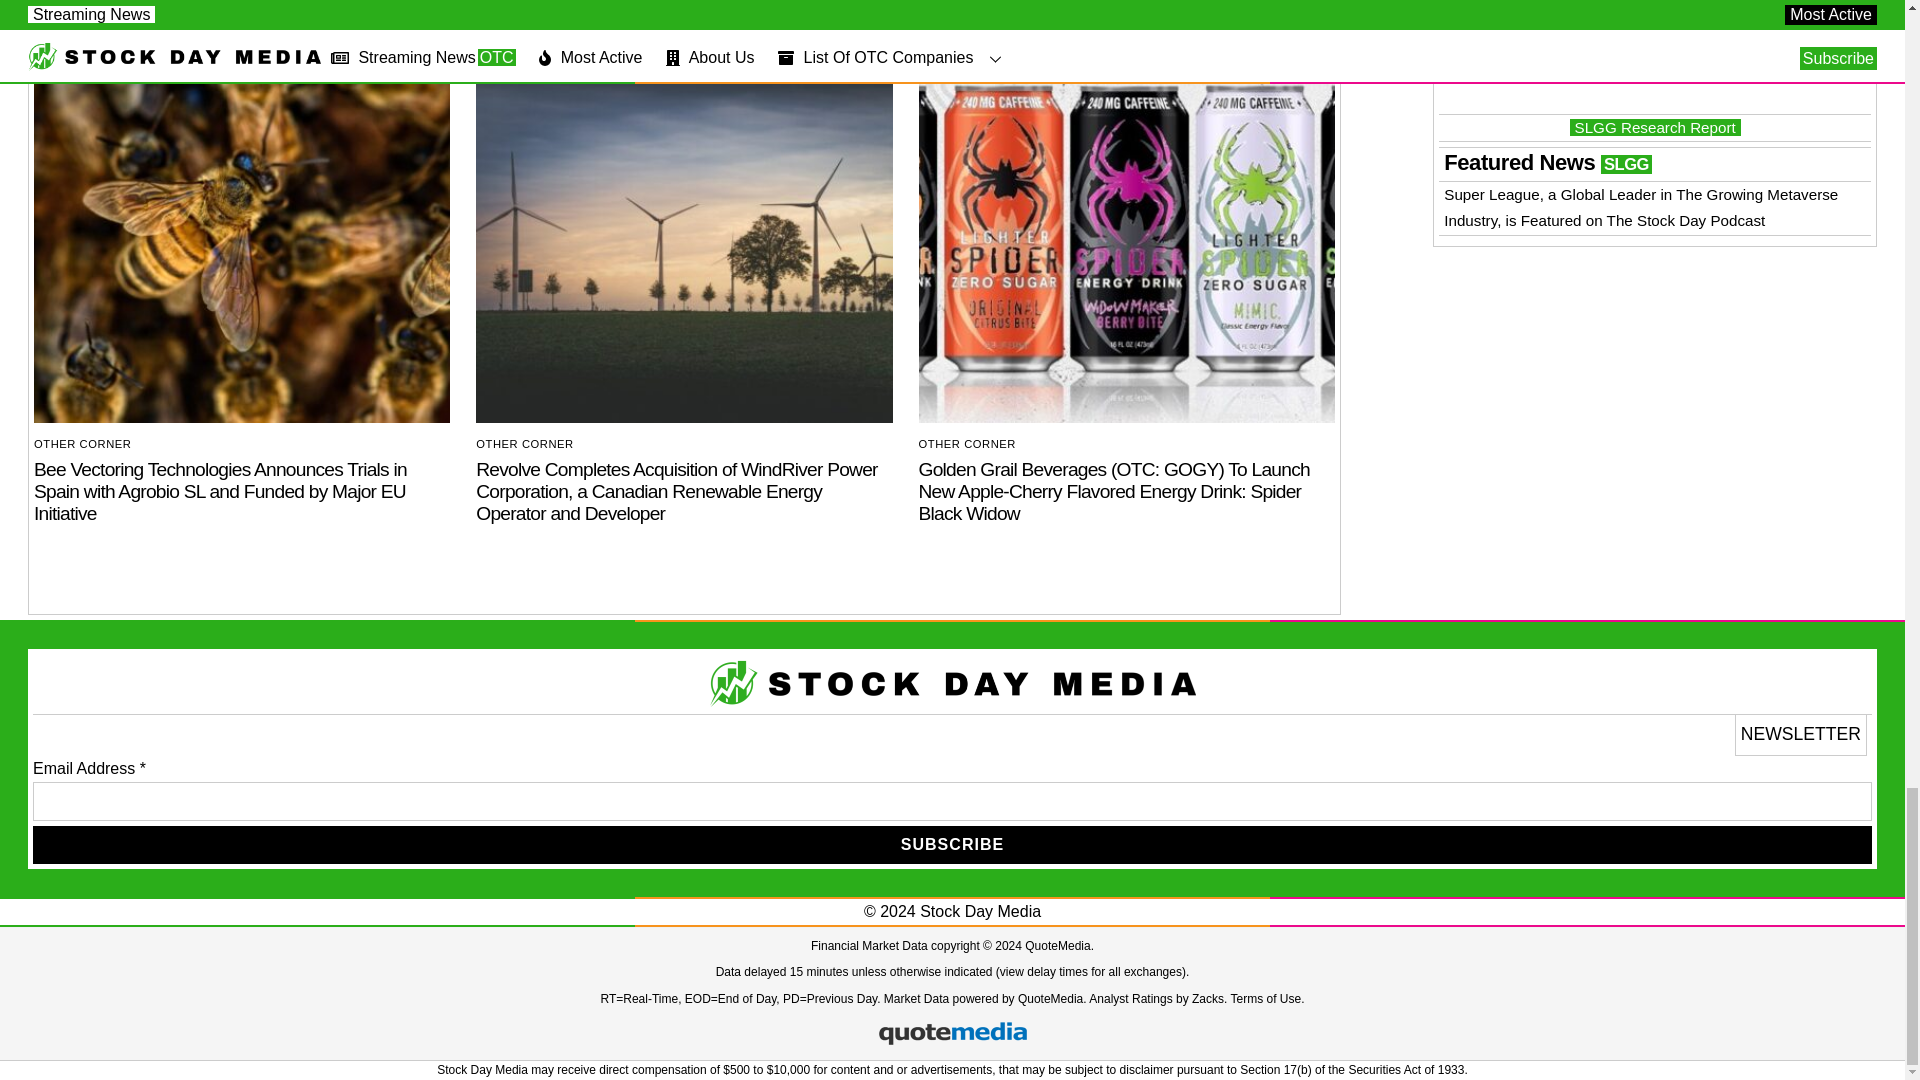  What do you see at coordinates (952, 844) in the screenshot?
I see `Subscribe` at bounding box center [952, 844].